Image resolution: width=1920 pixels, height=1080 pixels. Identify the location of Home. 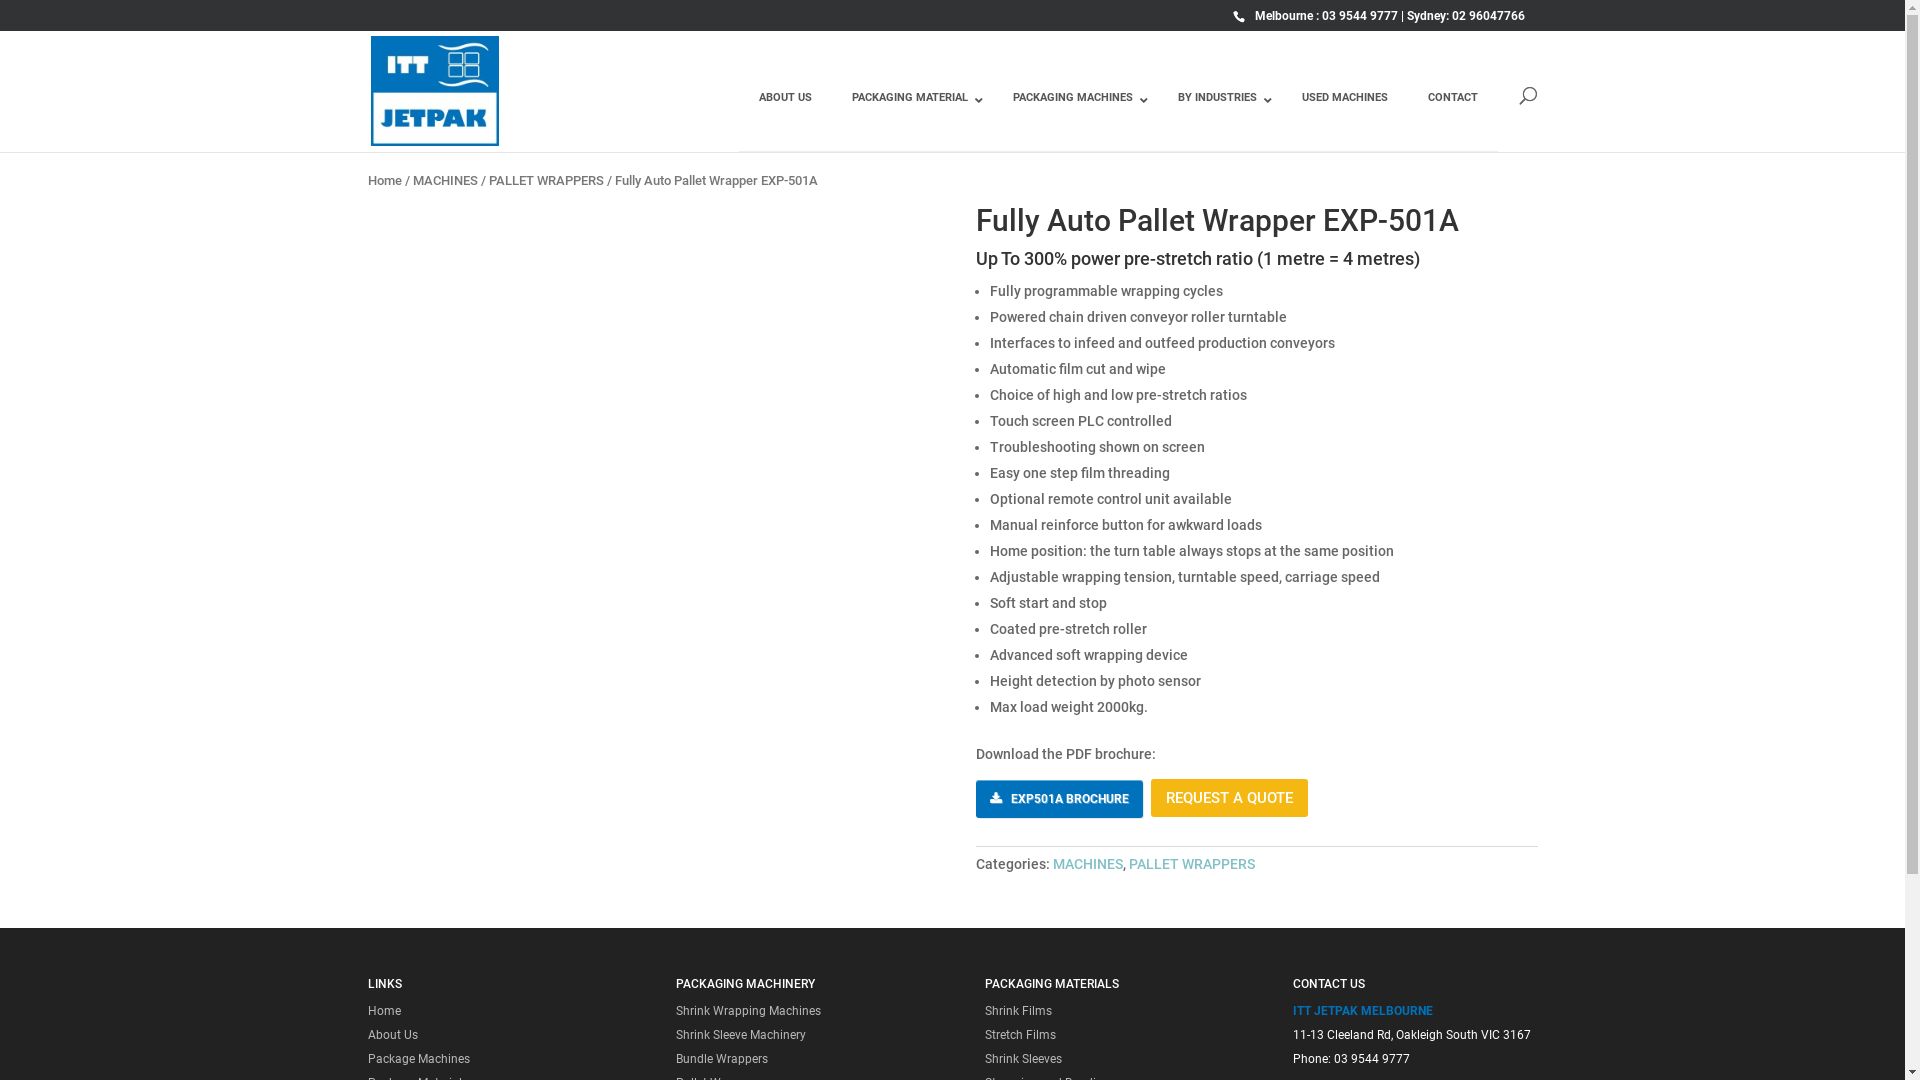
(385, 180).